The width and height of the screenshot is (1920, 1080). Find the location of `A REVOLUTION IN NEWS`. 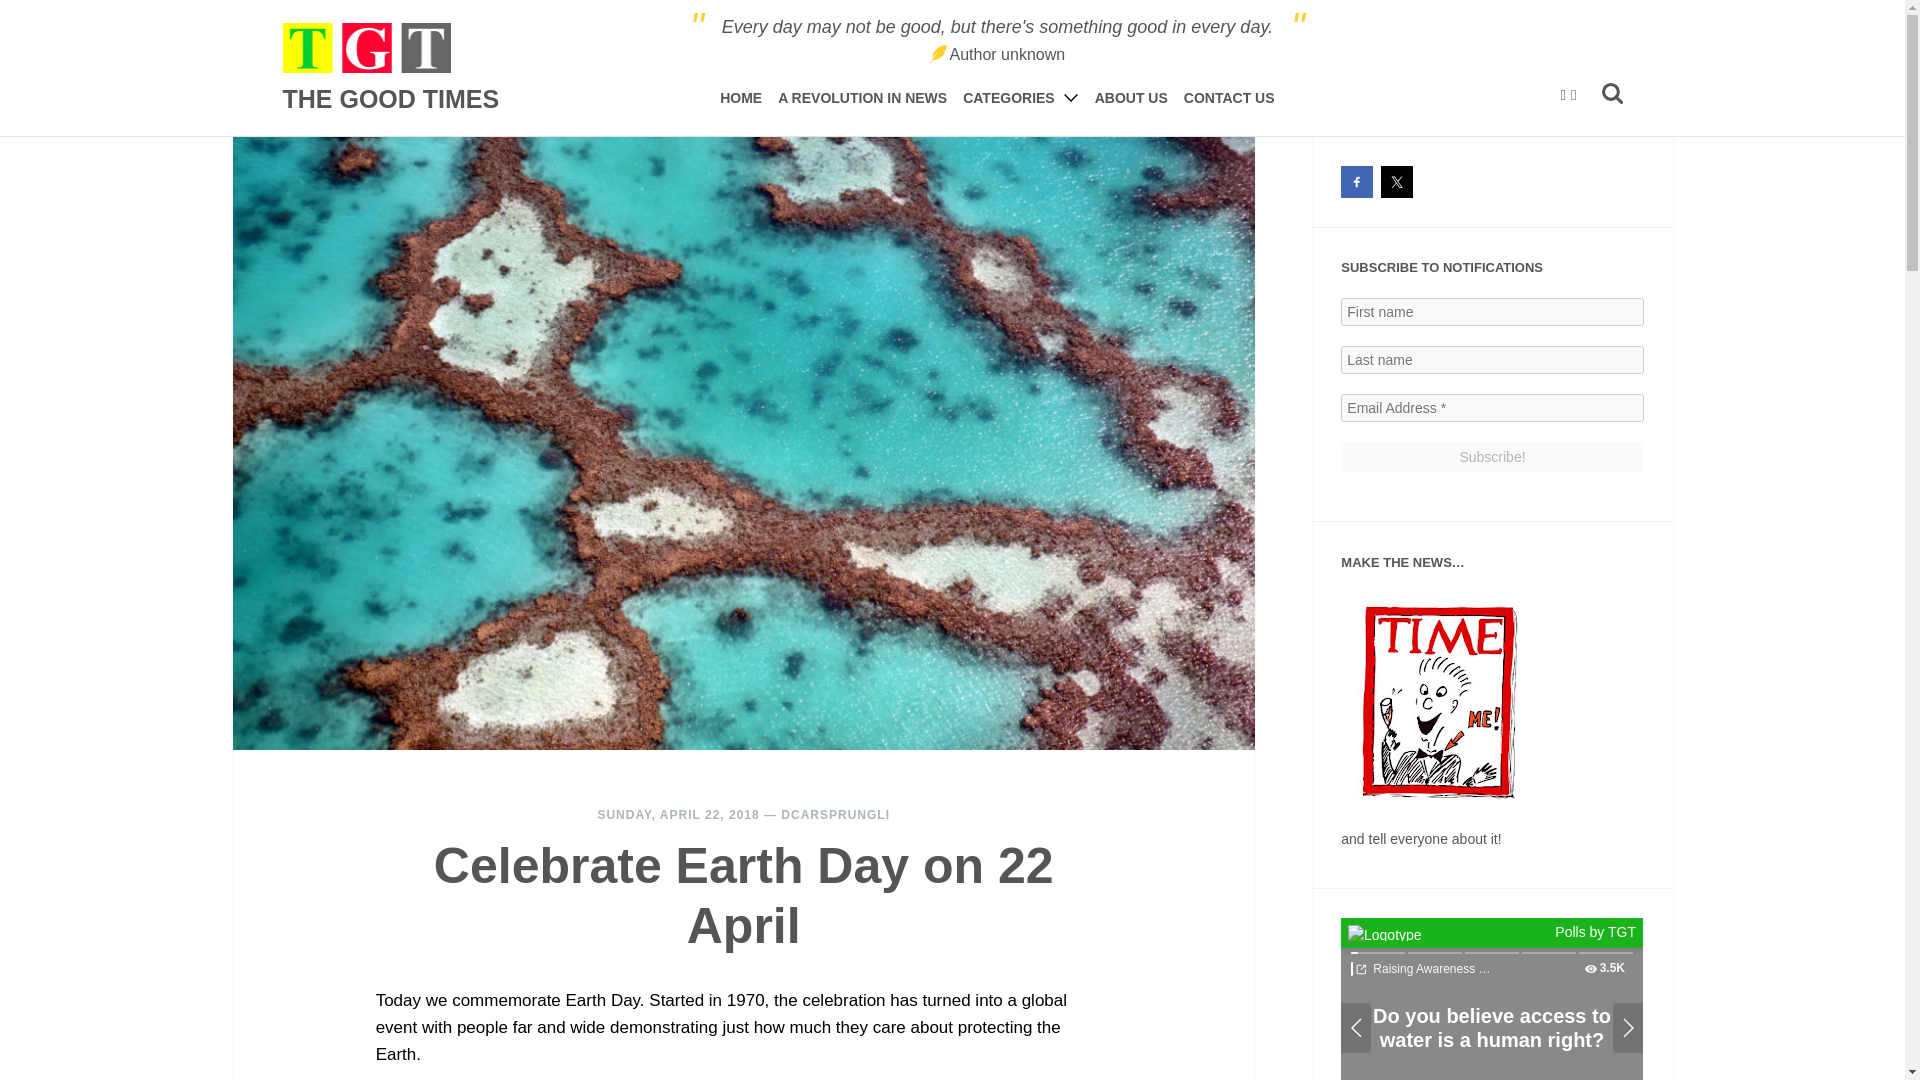

A REVOLUTION IN NEWS is located at coordinates (862, 98).